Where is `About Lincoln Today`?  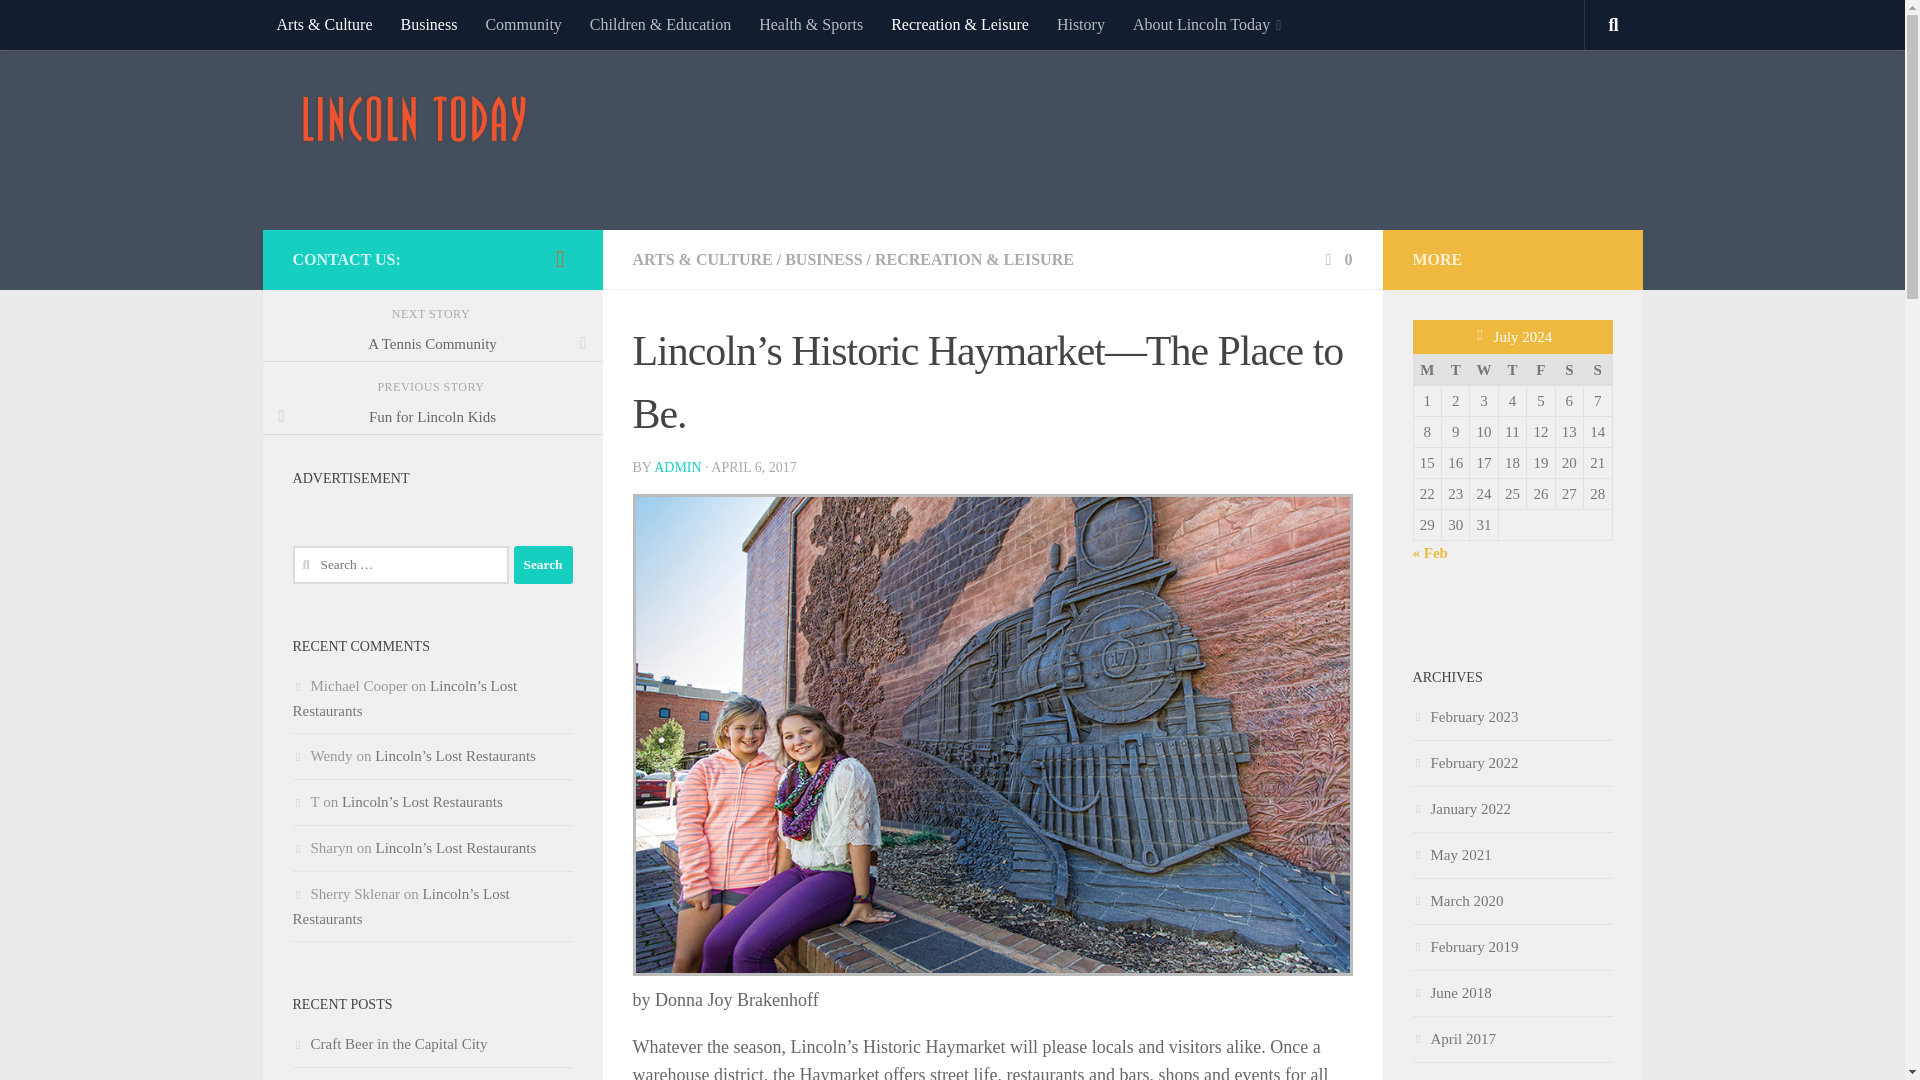
About Lincoln Today is located at coordinates (1206, 24).